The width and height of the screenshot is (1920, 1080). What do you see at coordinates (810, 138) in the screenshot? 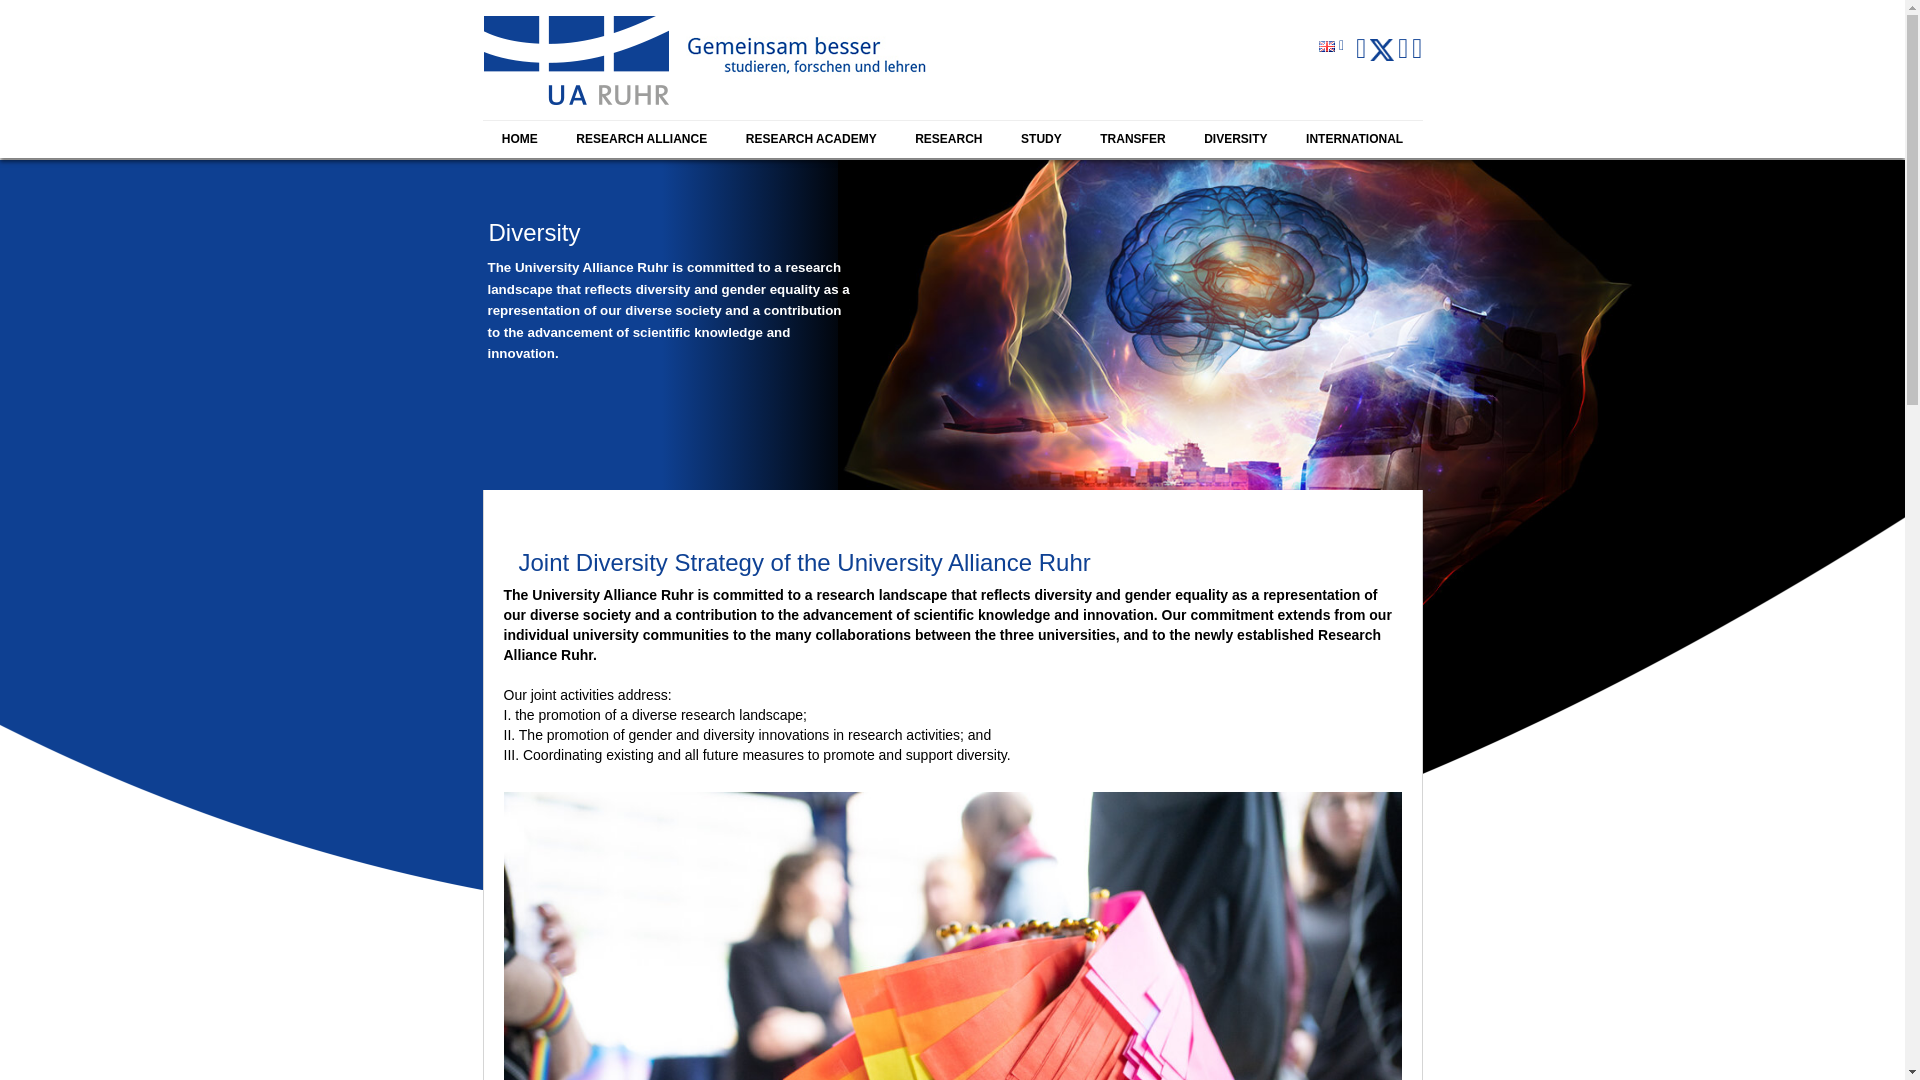
I see `RESEARCH ACADEMY` at bounding box center [810, 138].